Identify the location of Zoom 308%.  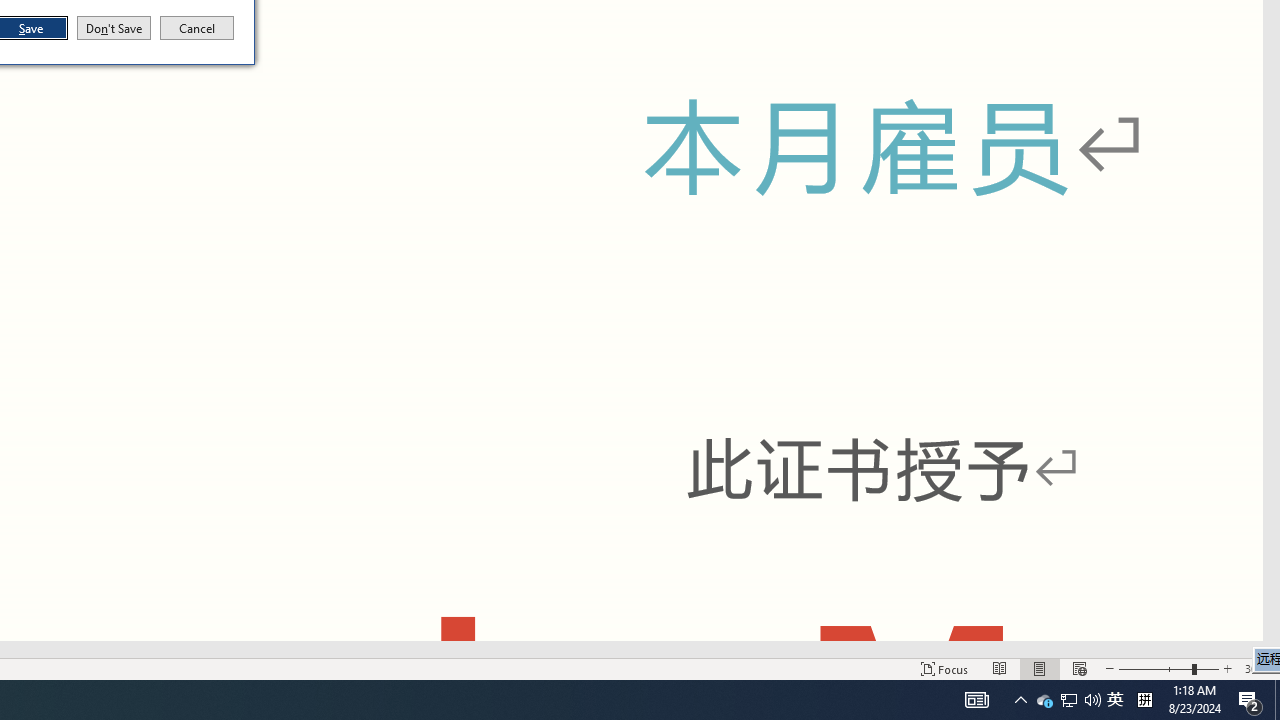
(1144, 700).